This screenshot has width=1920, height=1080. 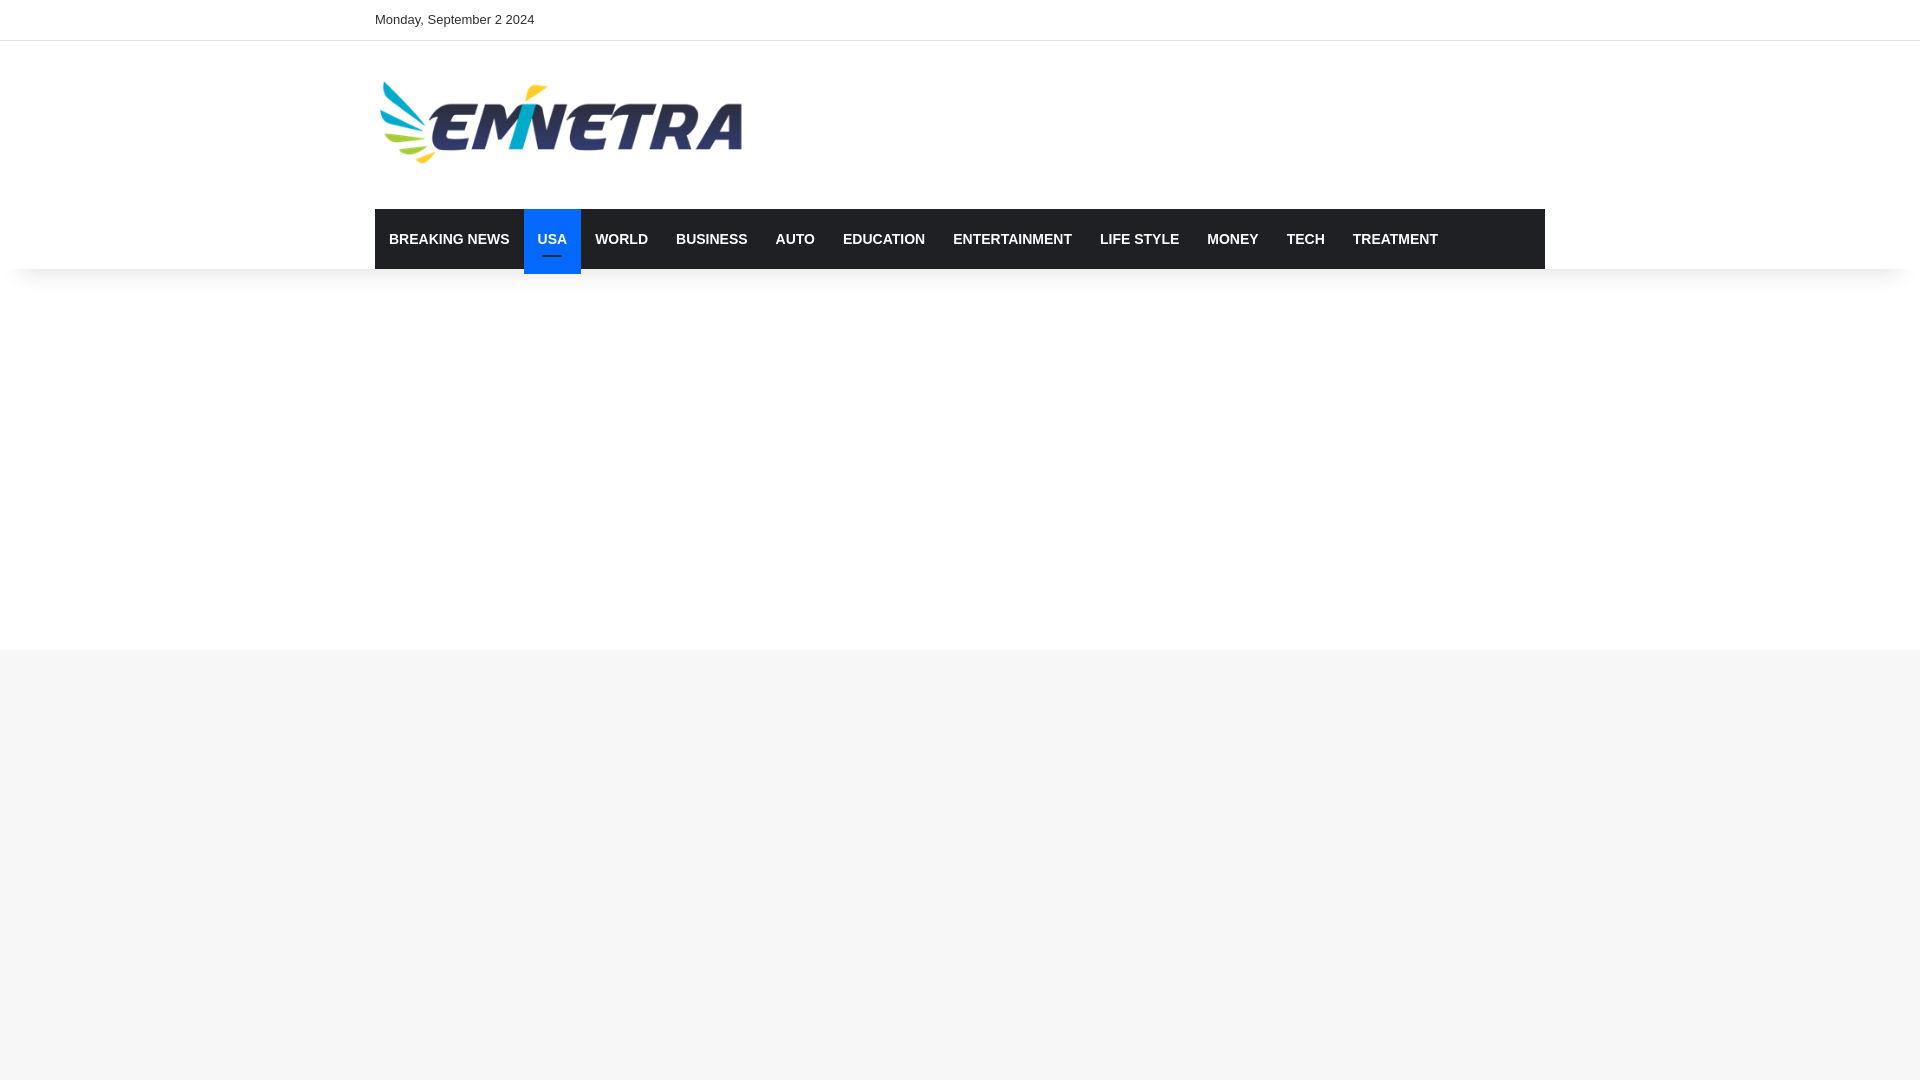 What do you see at coordinates (559, 124) in the screenshot?
I see `Eminetra.com` at bounding box center [559, 124].